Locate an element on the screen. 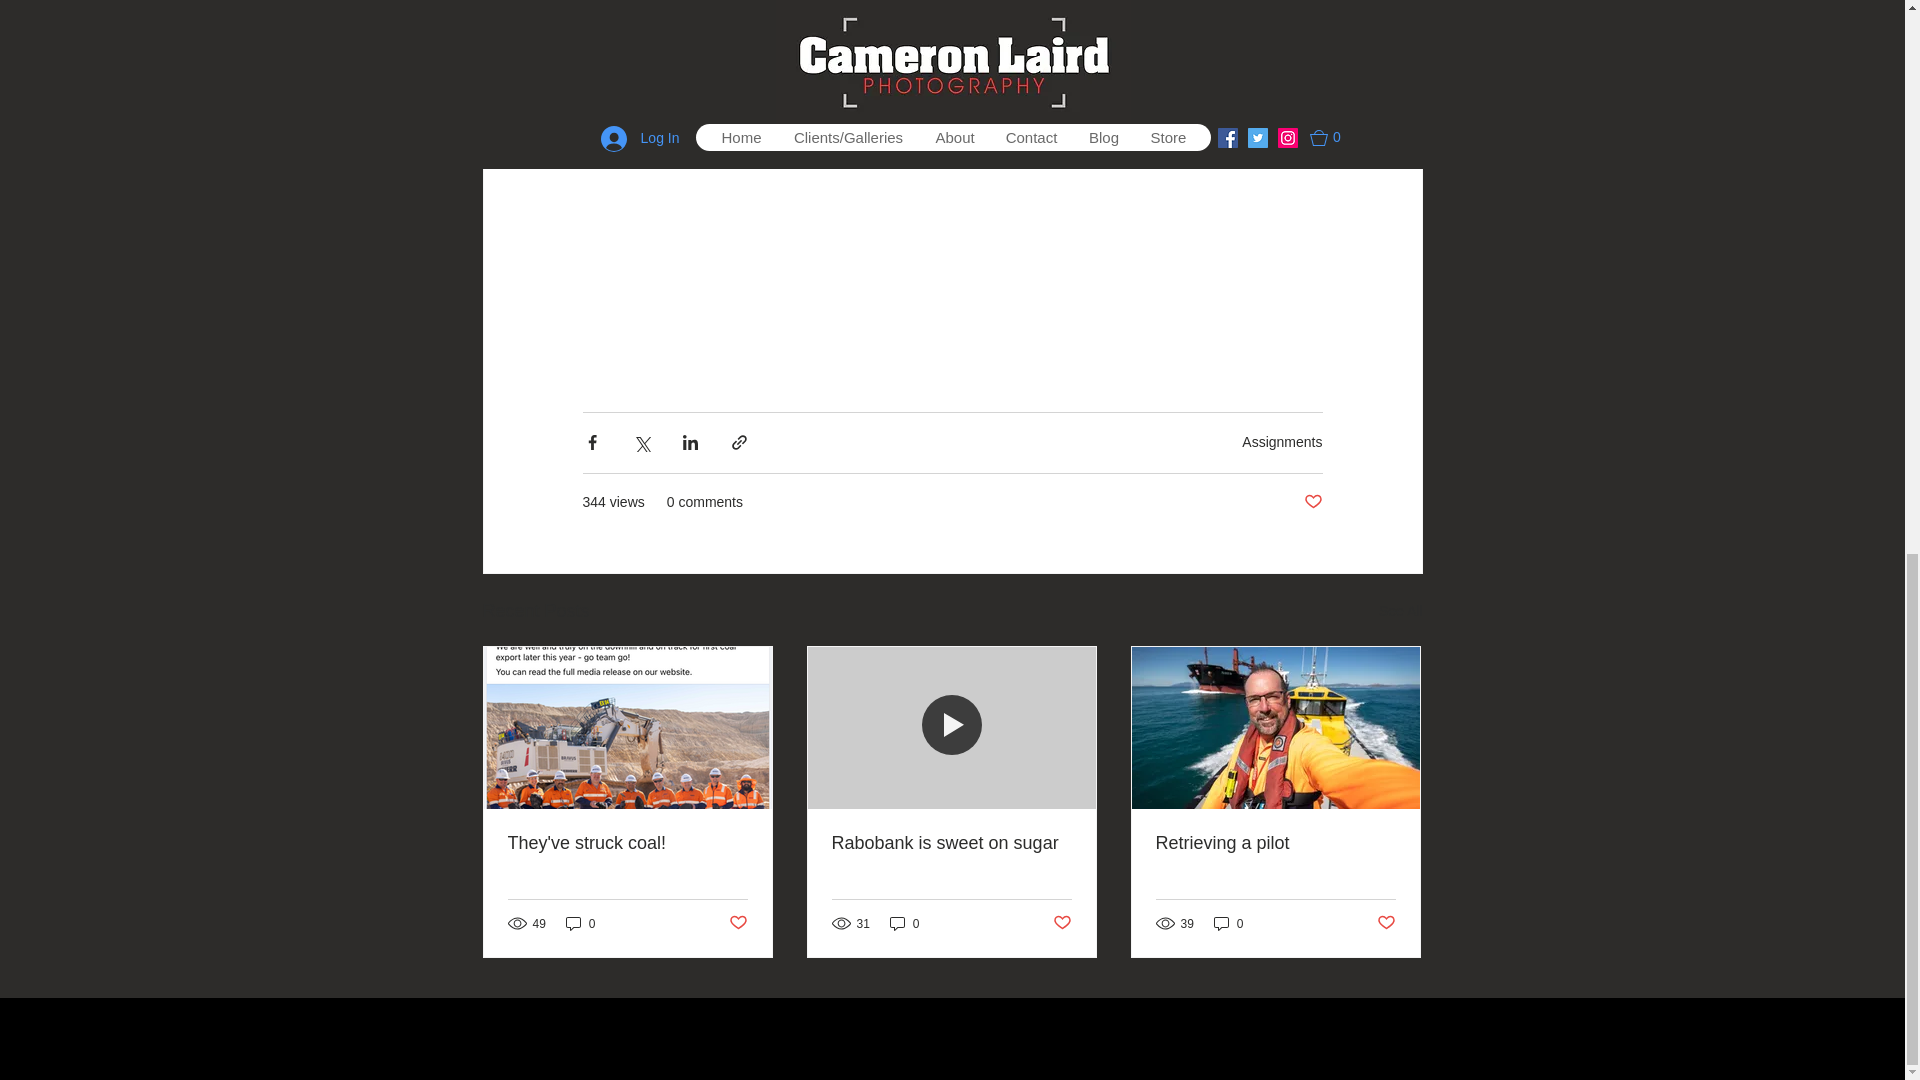 The width and height of the screenshot is (1920, 1080). 0 is located at coordinates (1228, 923).